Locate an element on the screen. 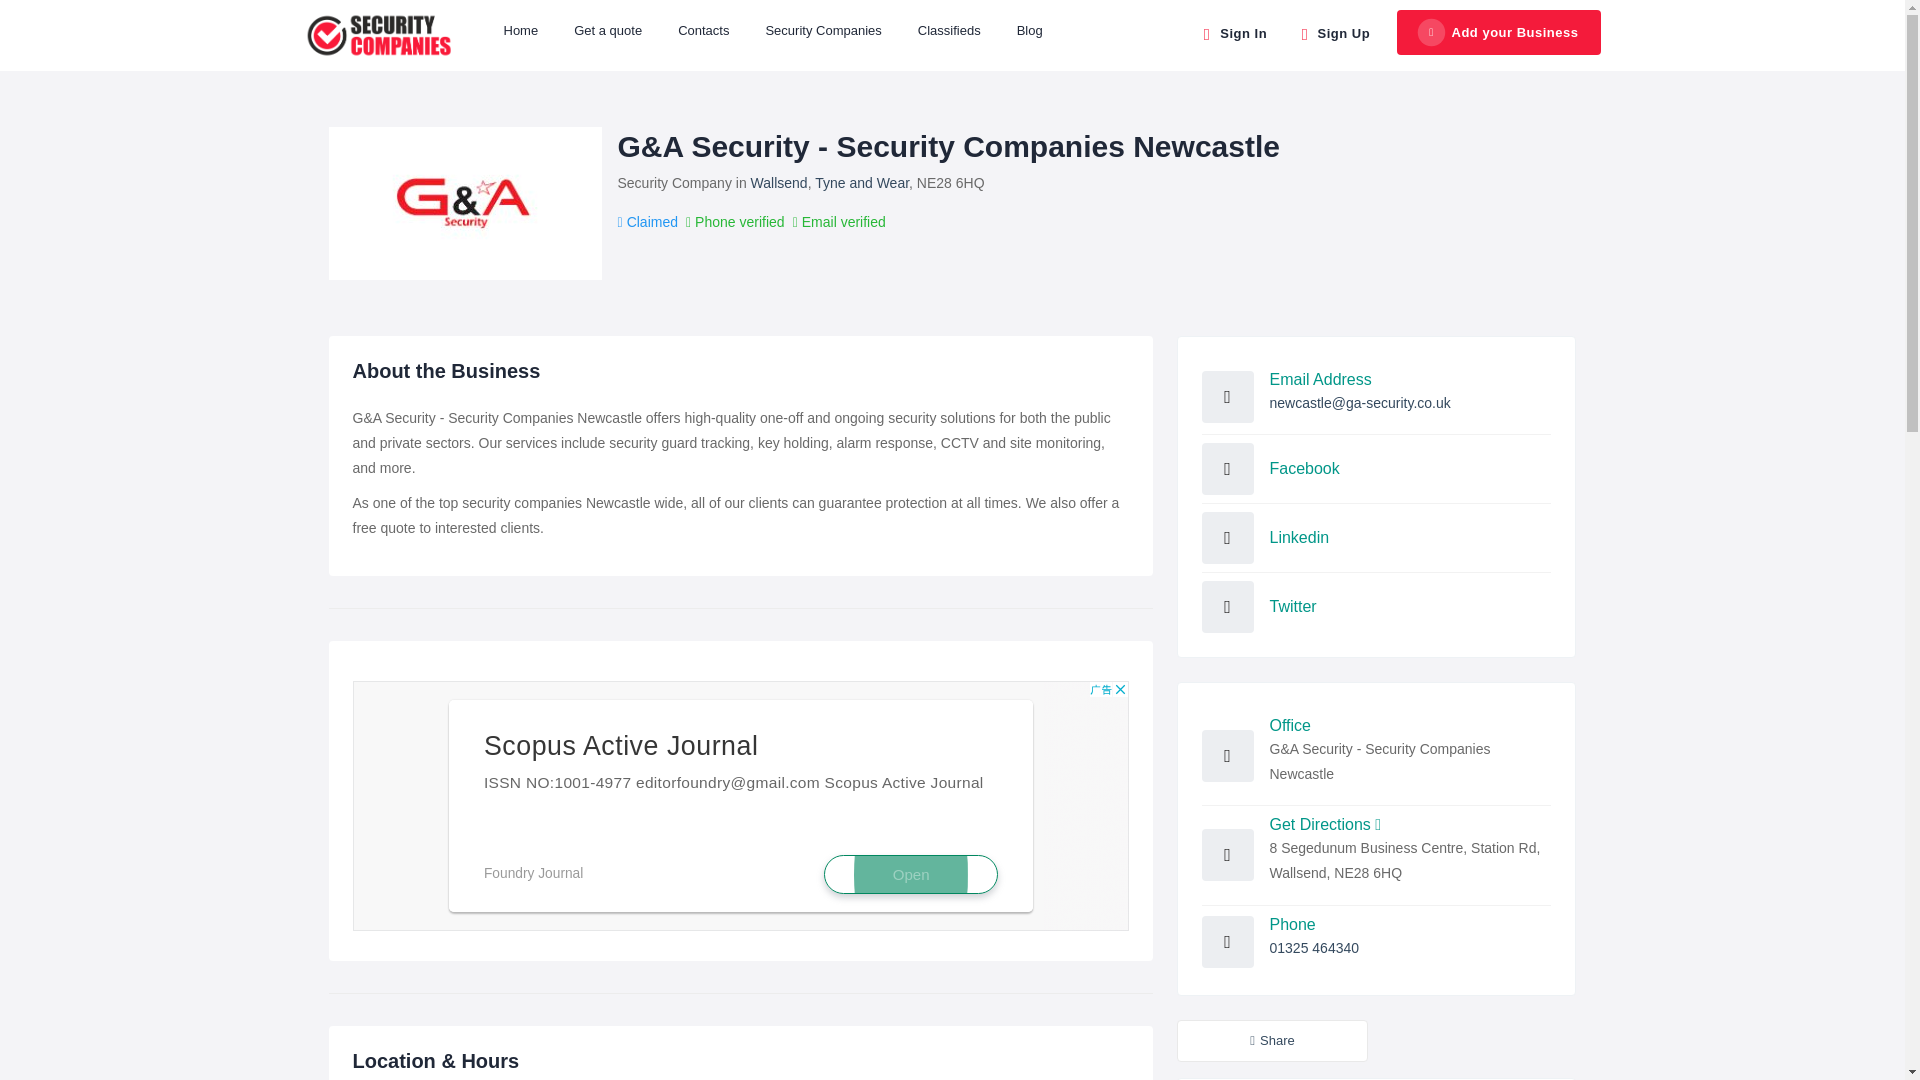 This screenshot has width=1920, height=1080. Linkedin is located at coordinates (1300, 538).